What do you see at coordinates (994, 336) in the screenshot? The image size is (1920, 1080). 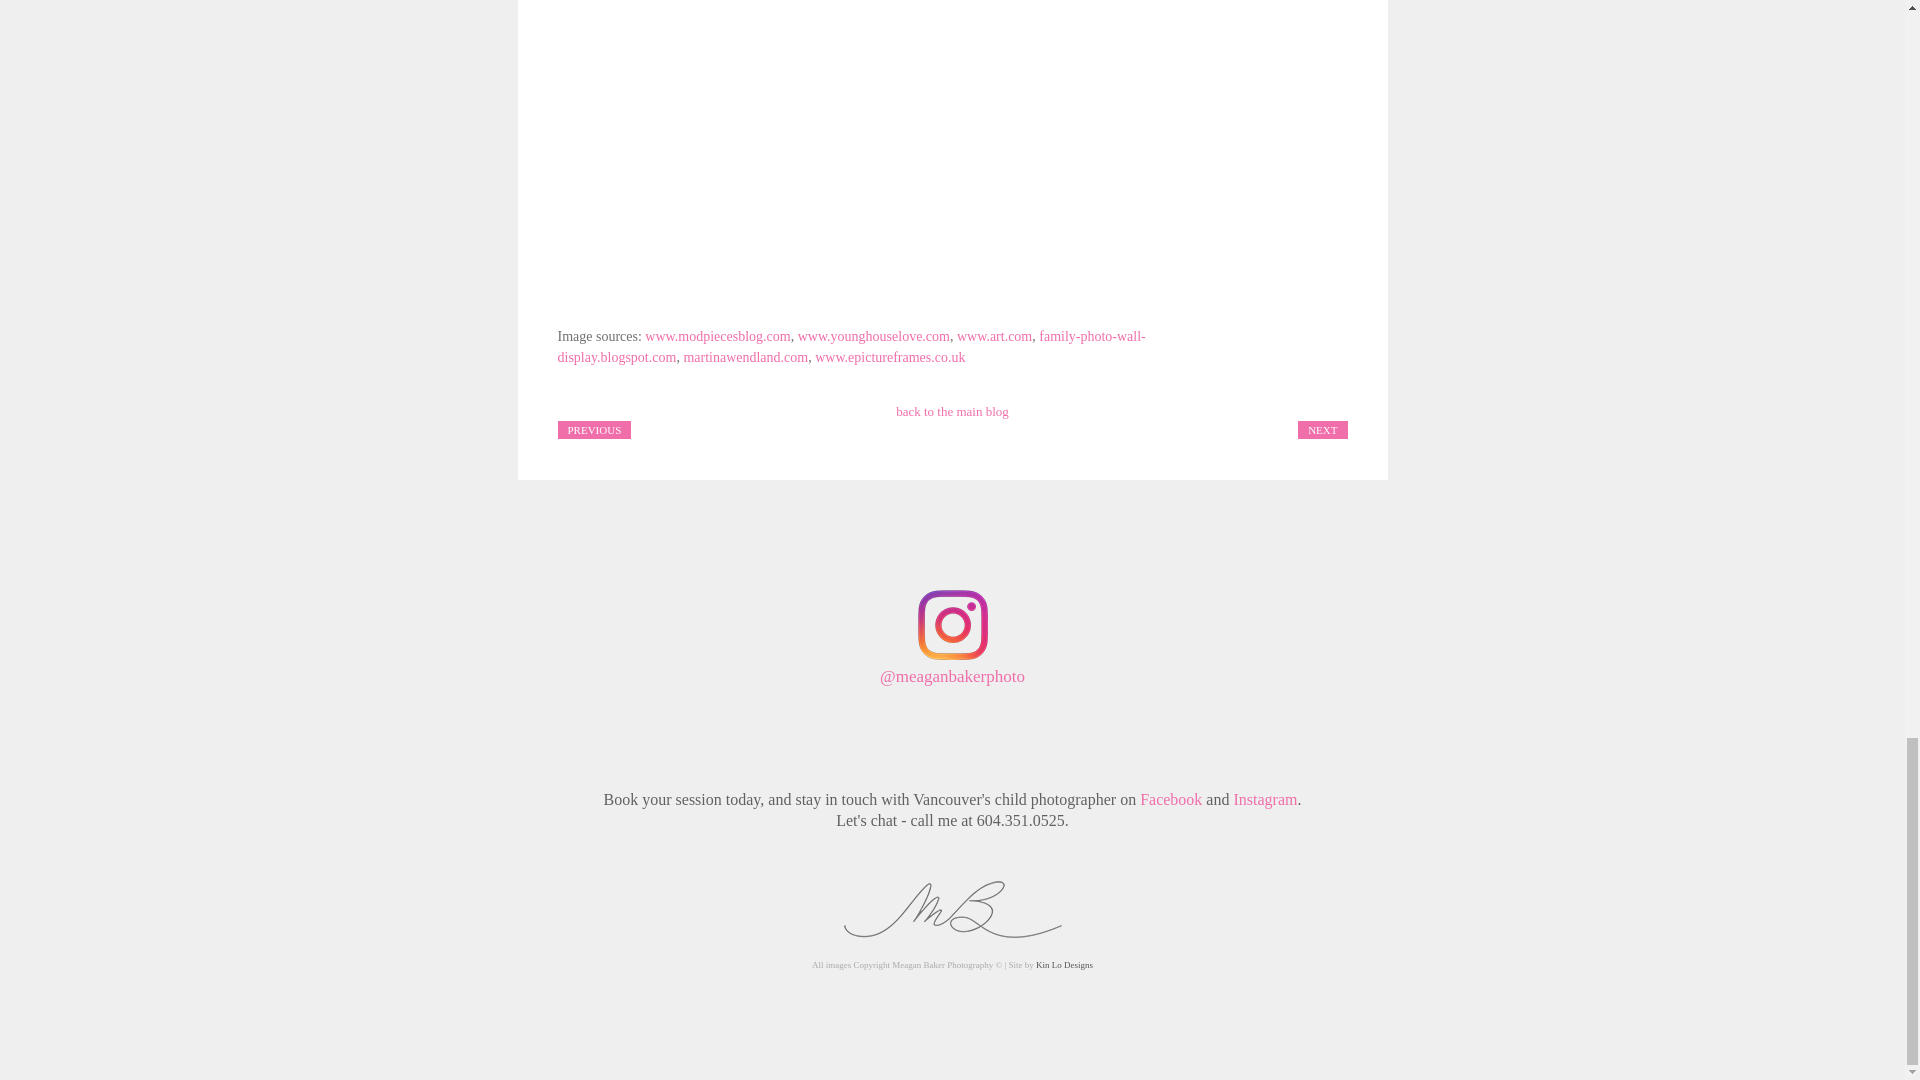 I see `www.art.com` at bounding box center [994, 336].